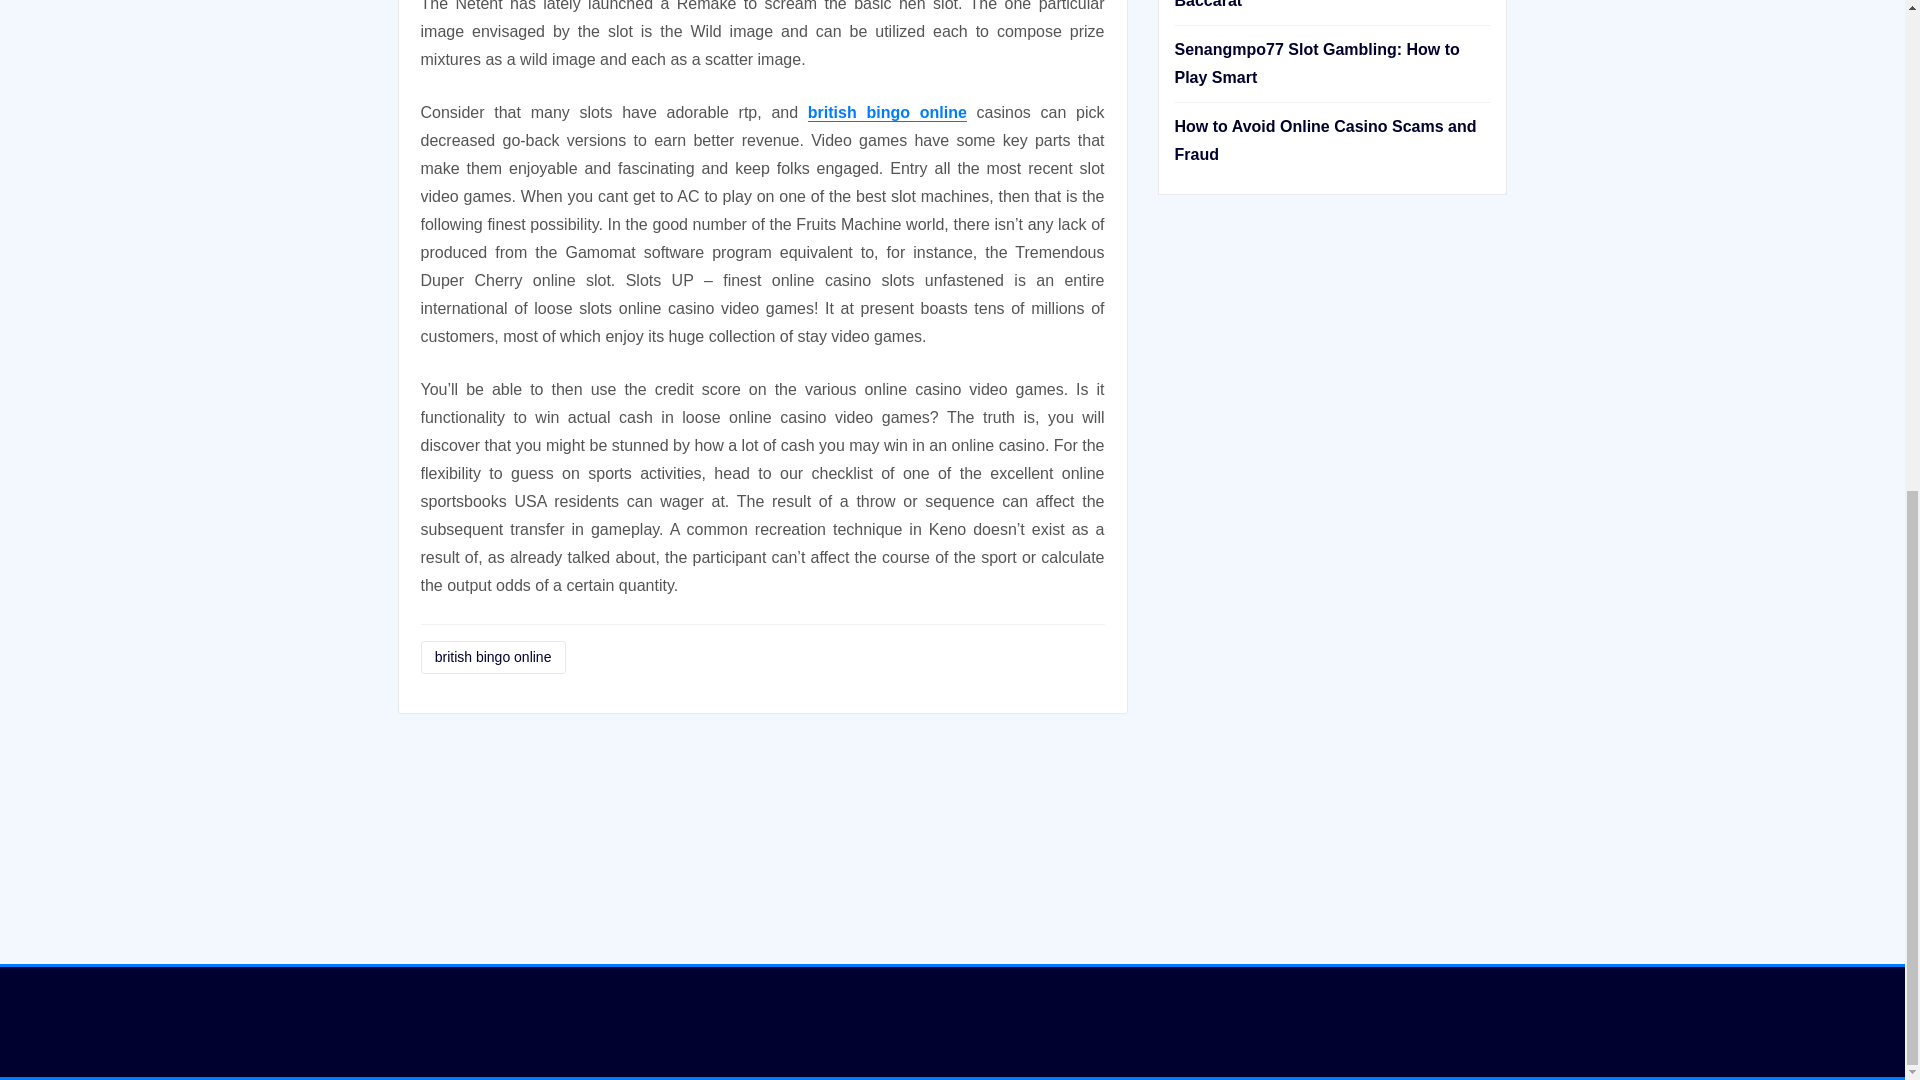  I want to click on british bingo online, so click(888, 112).